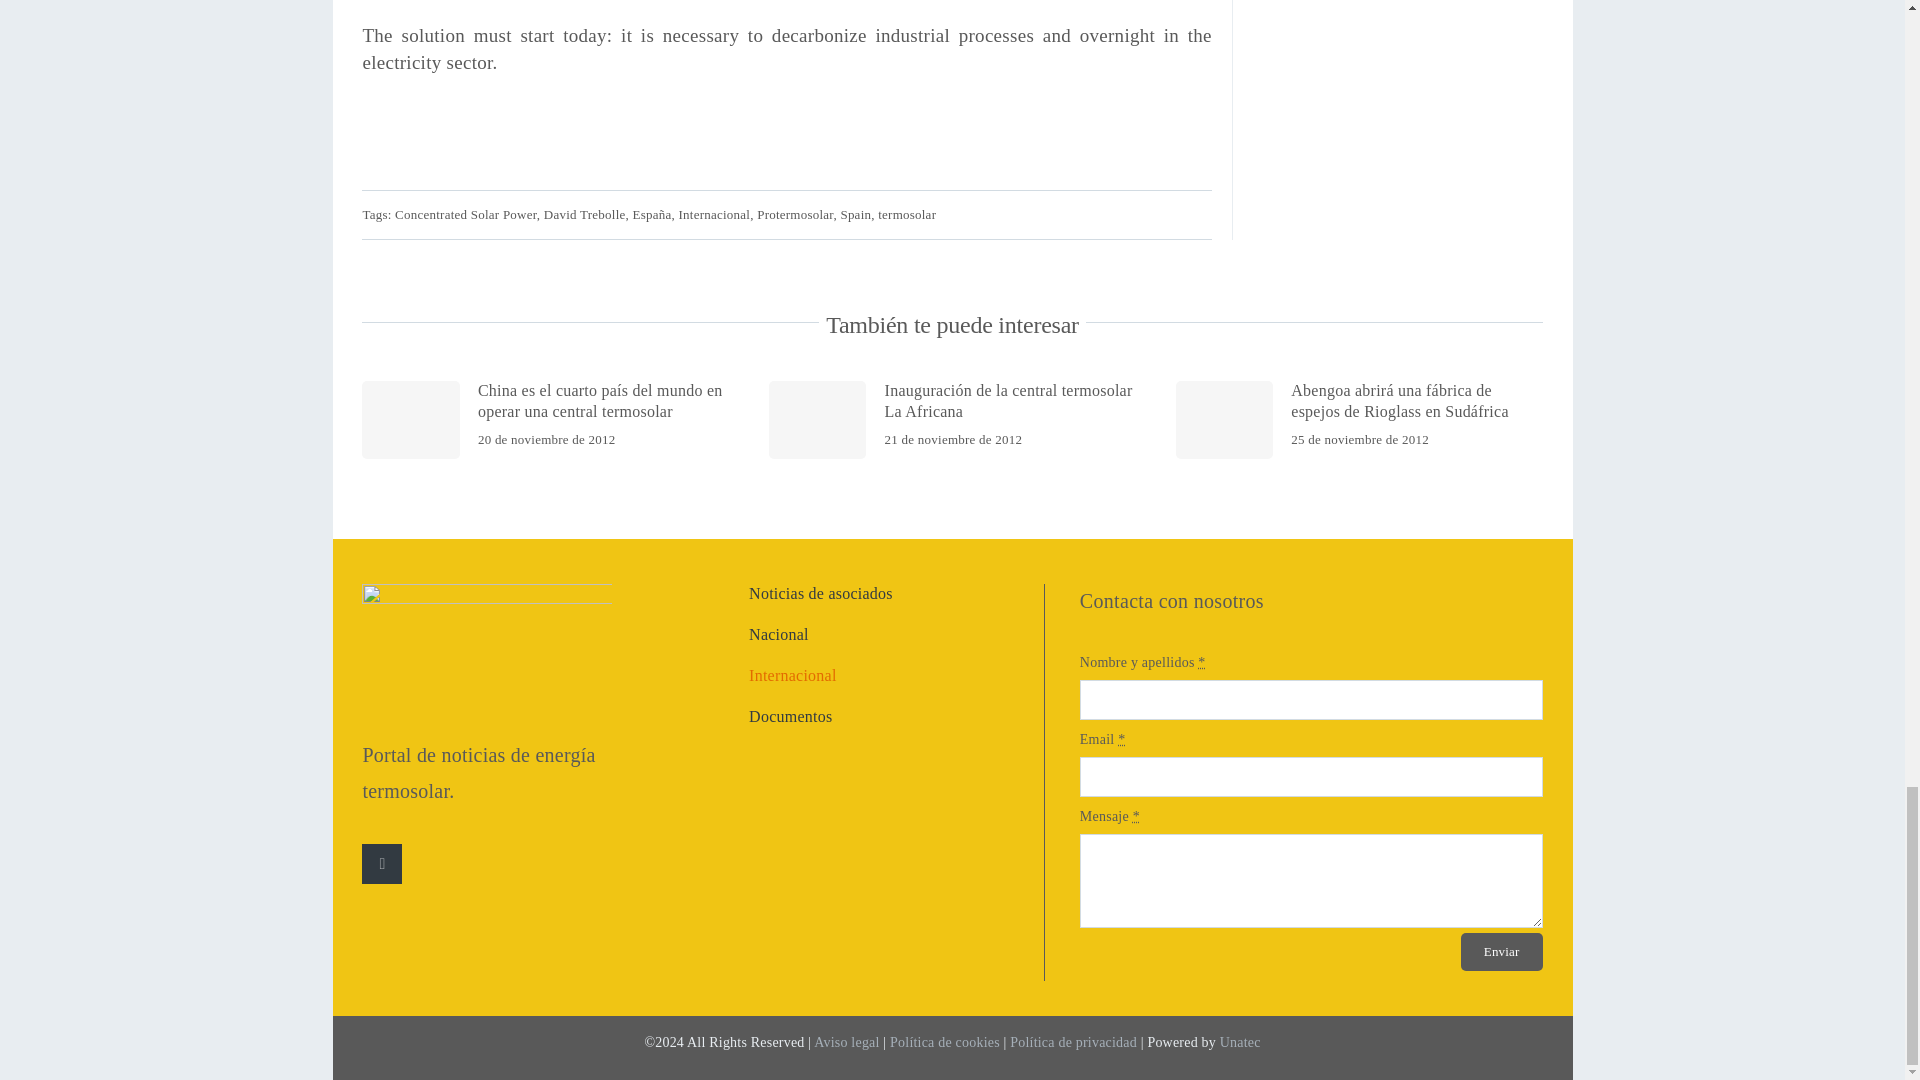  What do you see at coordinates (1136, 816) in the screenshot?
I see `required` at bounding box center [1136, 816].